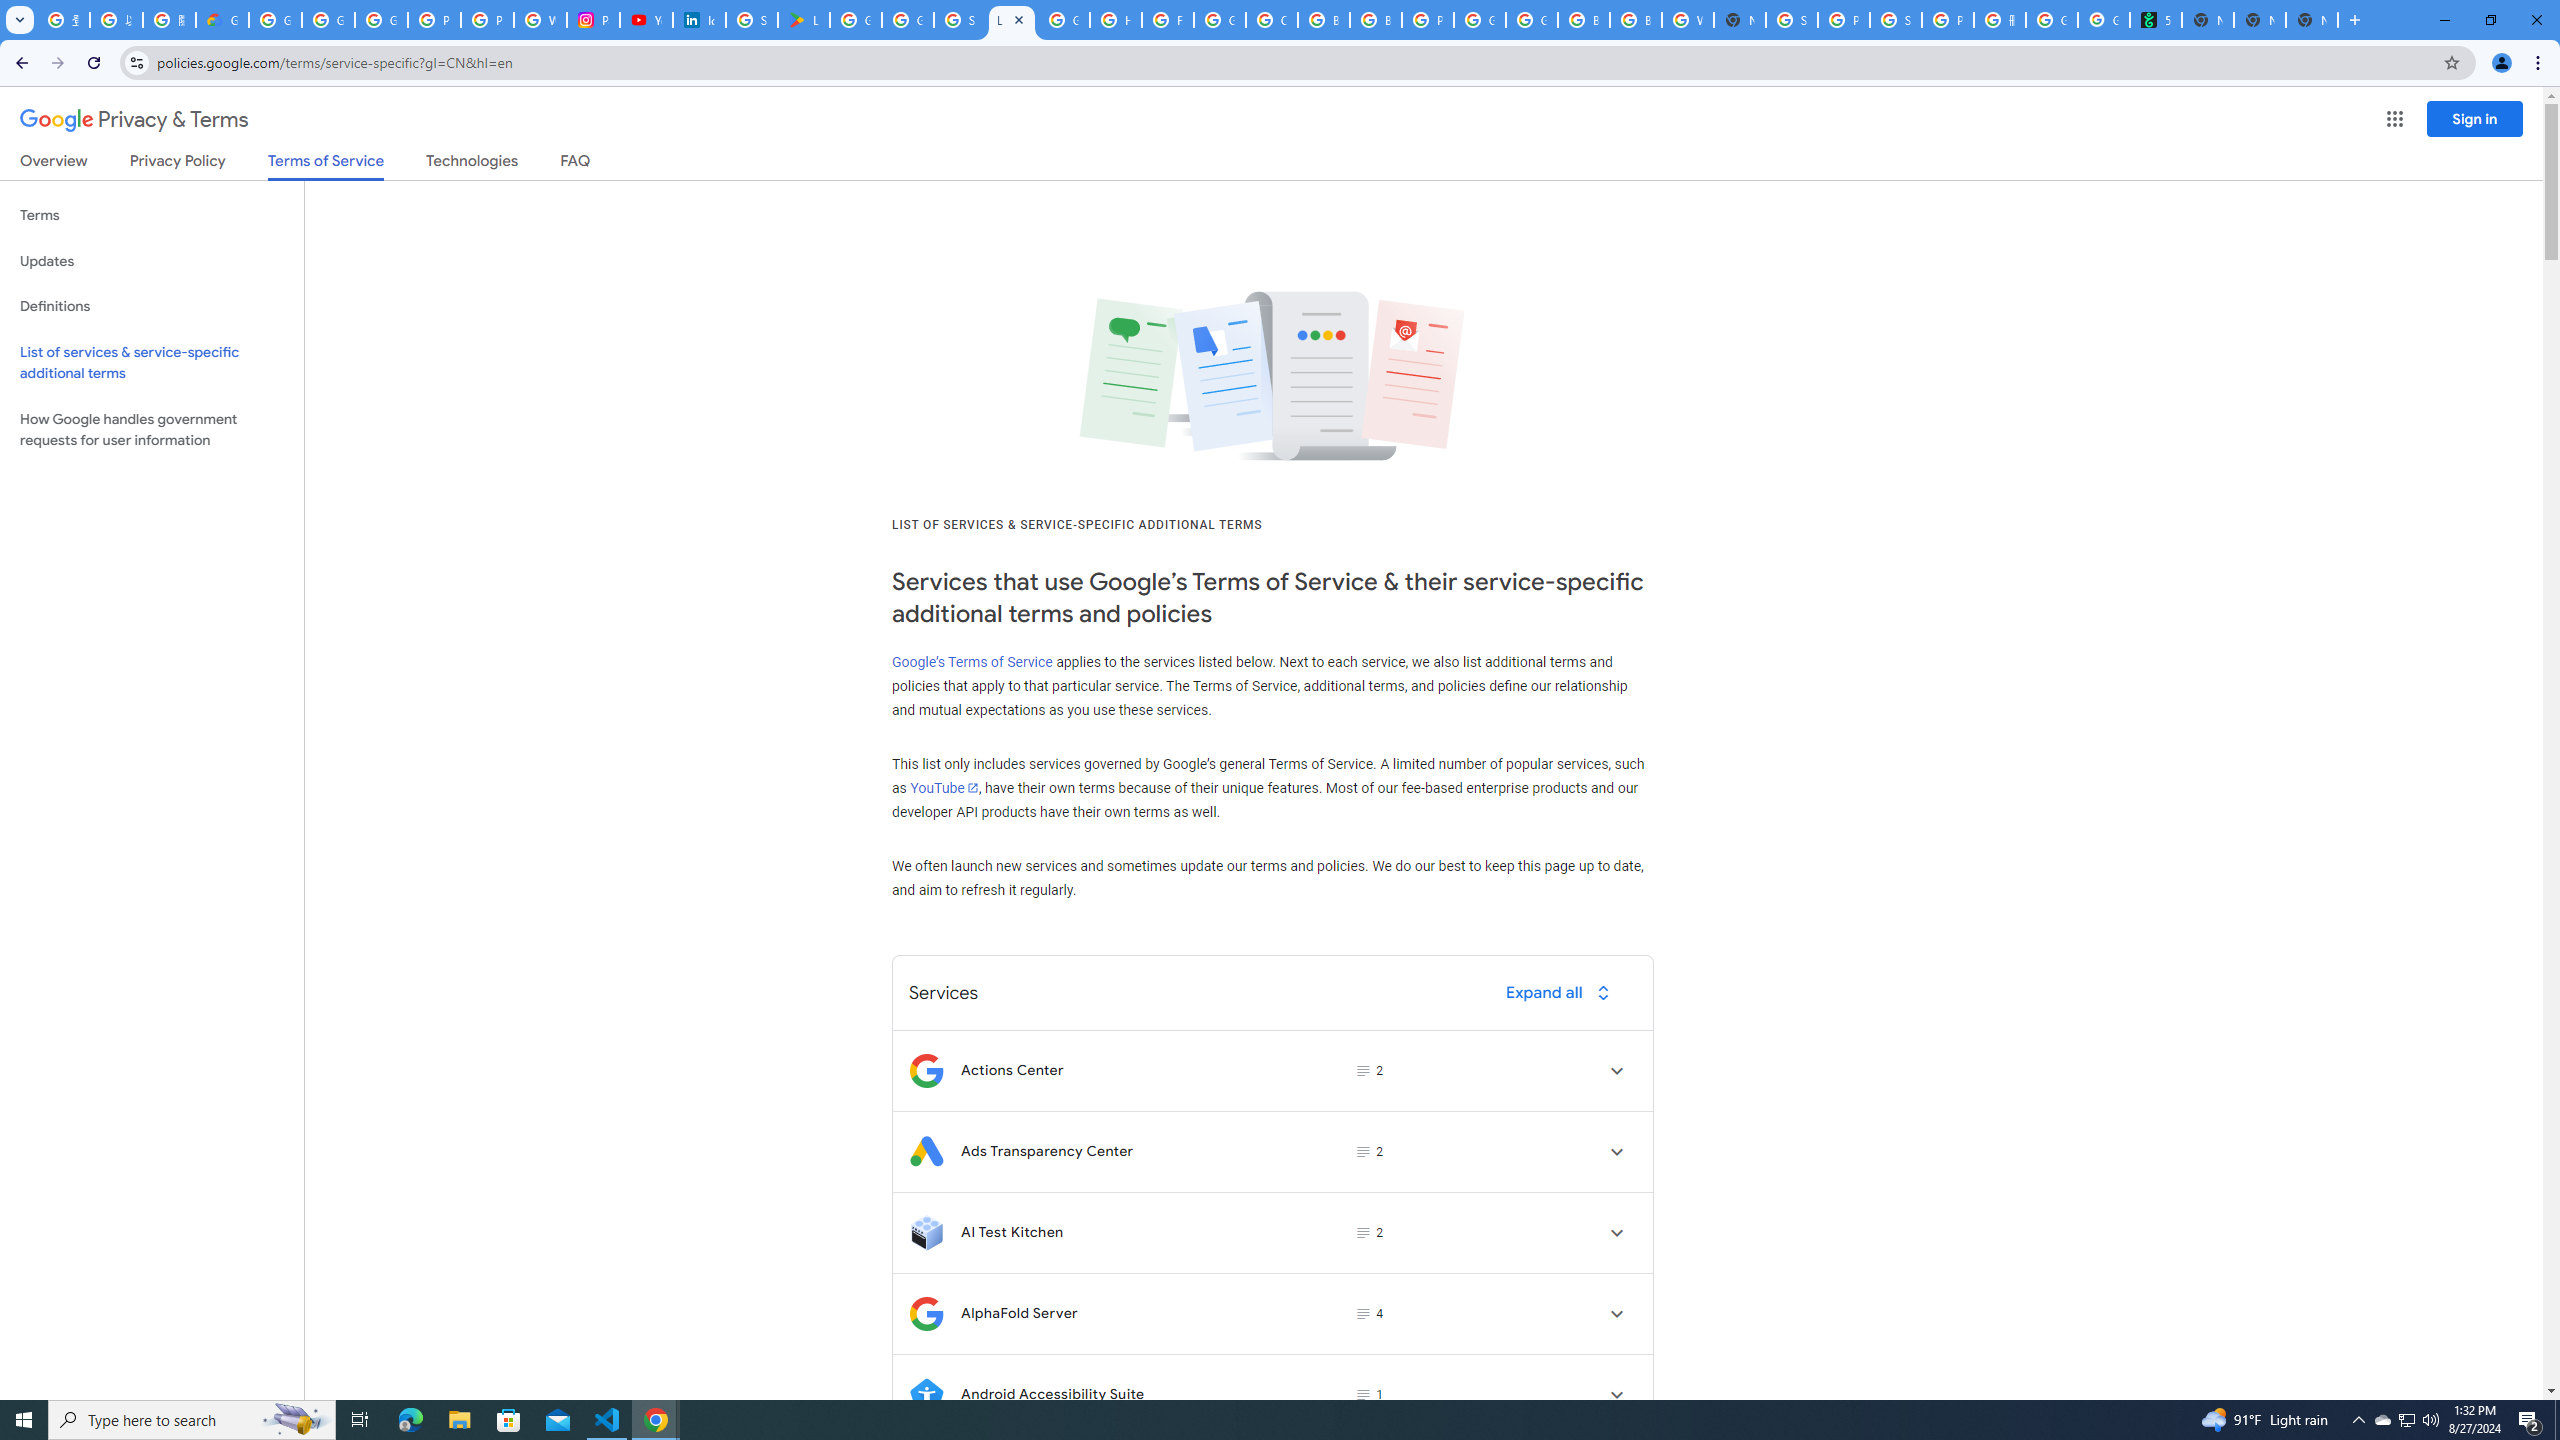 This screenshot has width=2560, height=1440. I want to click on Browse Chrome as a guest - Computer - Google Chrome Help, so click(1636, 20).